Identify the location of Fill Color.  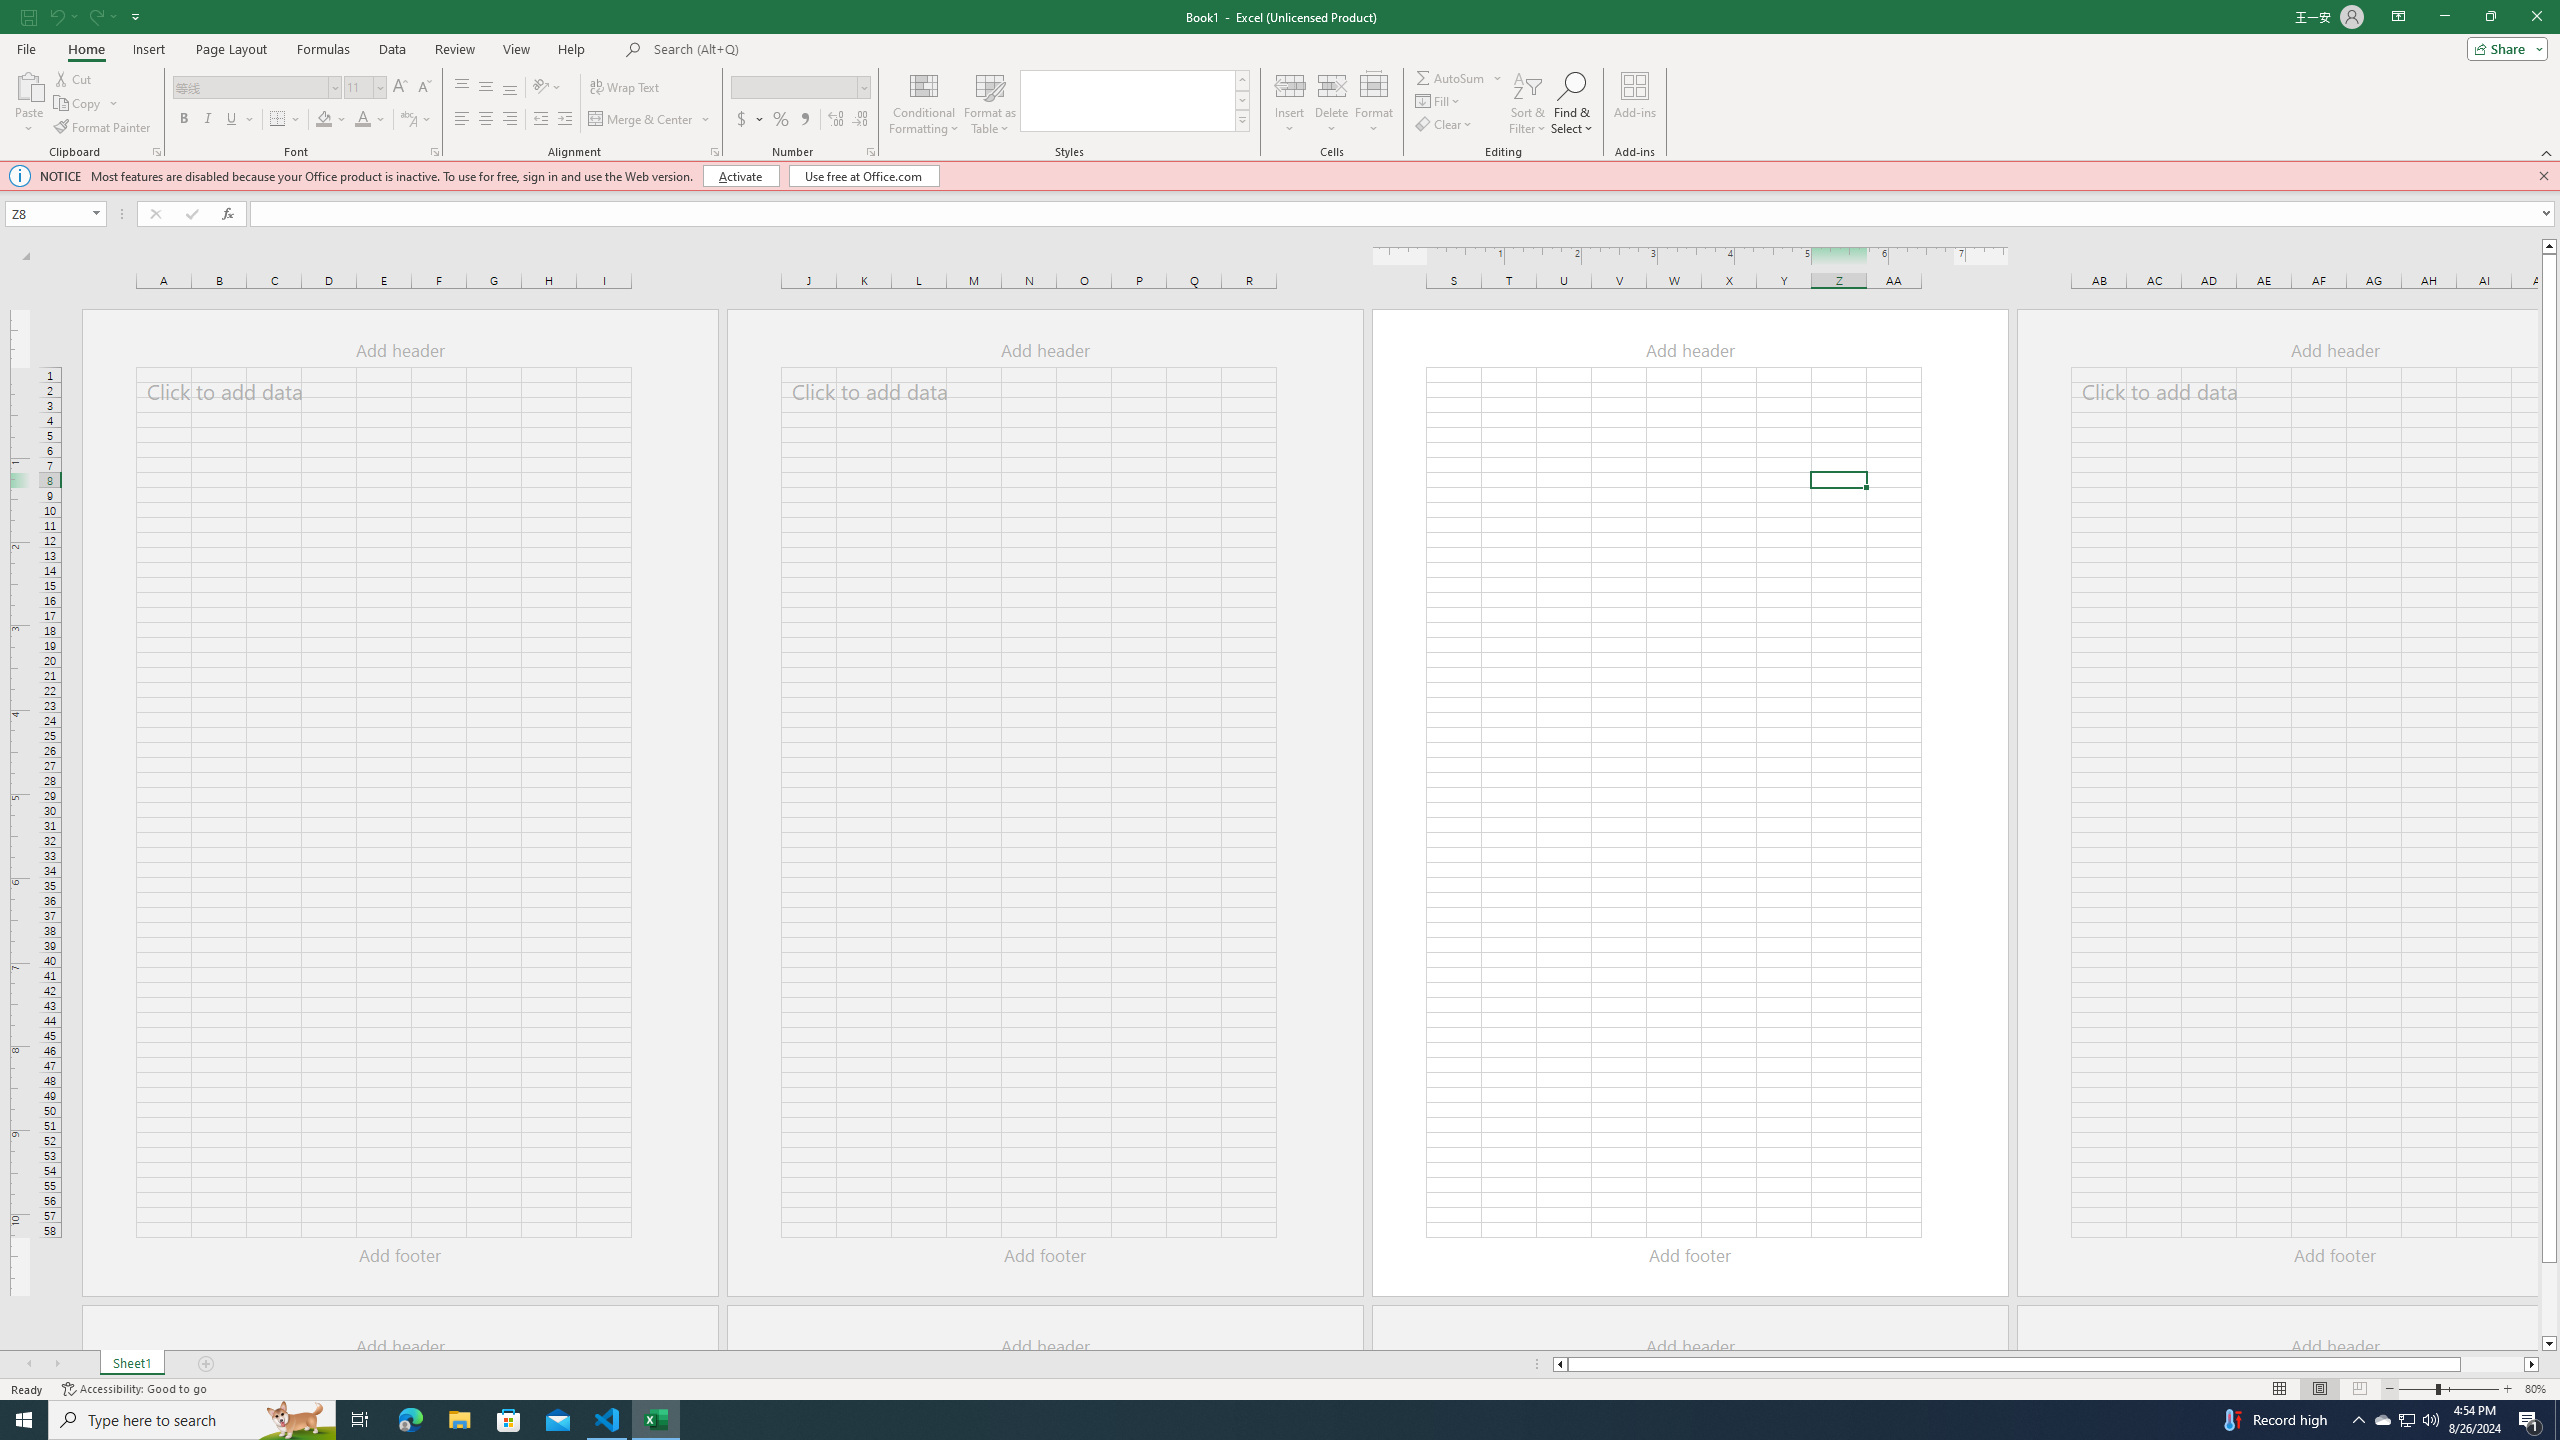
(324, 120).